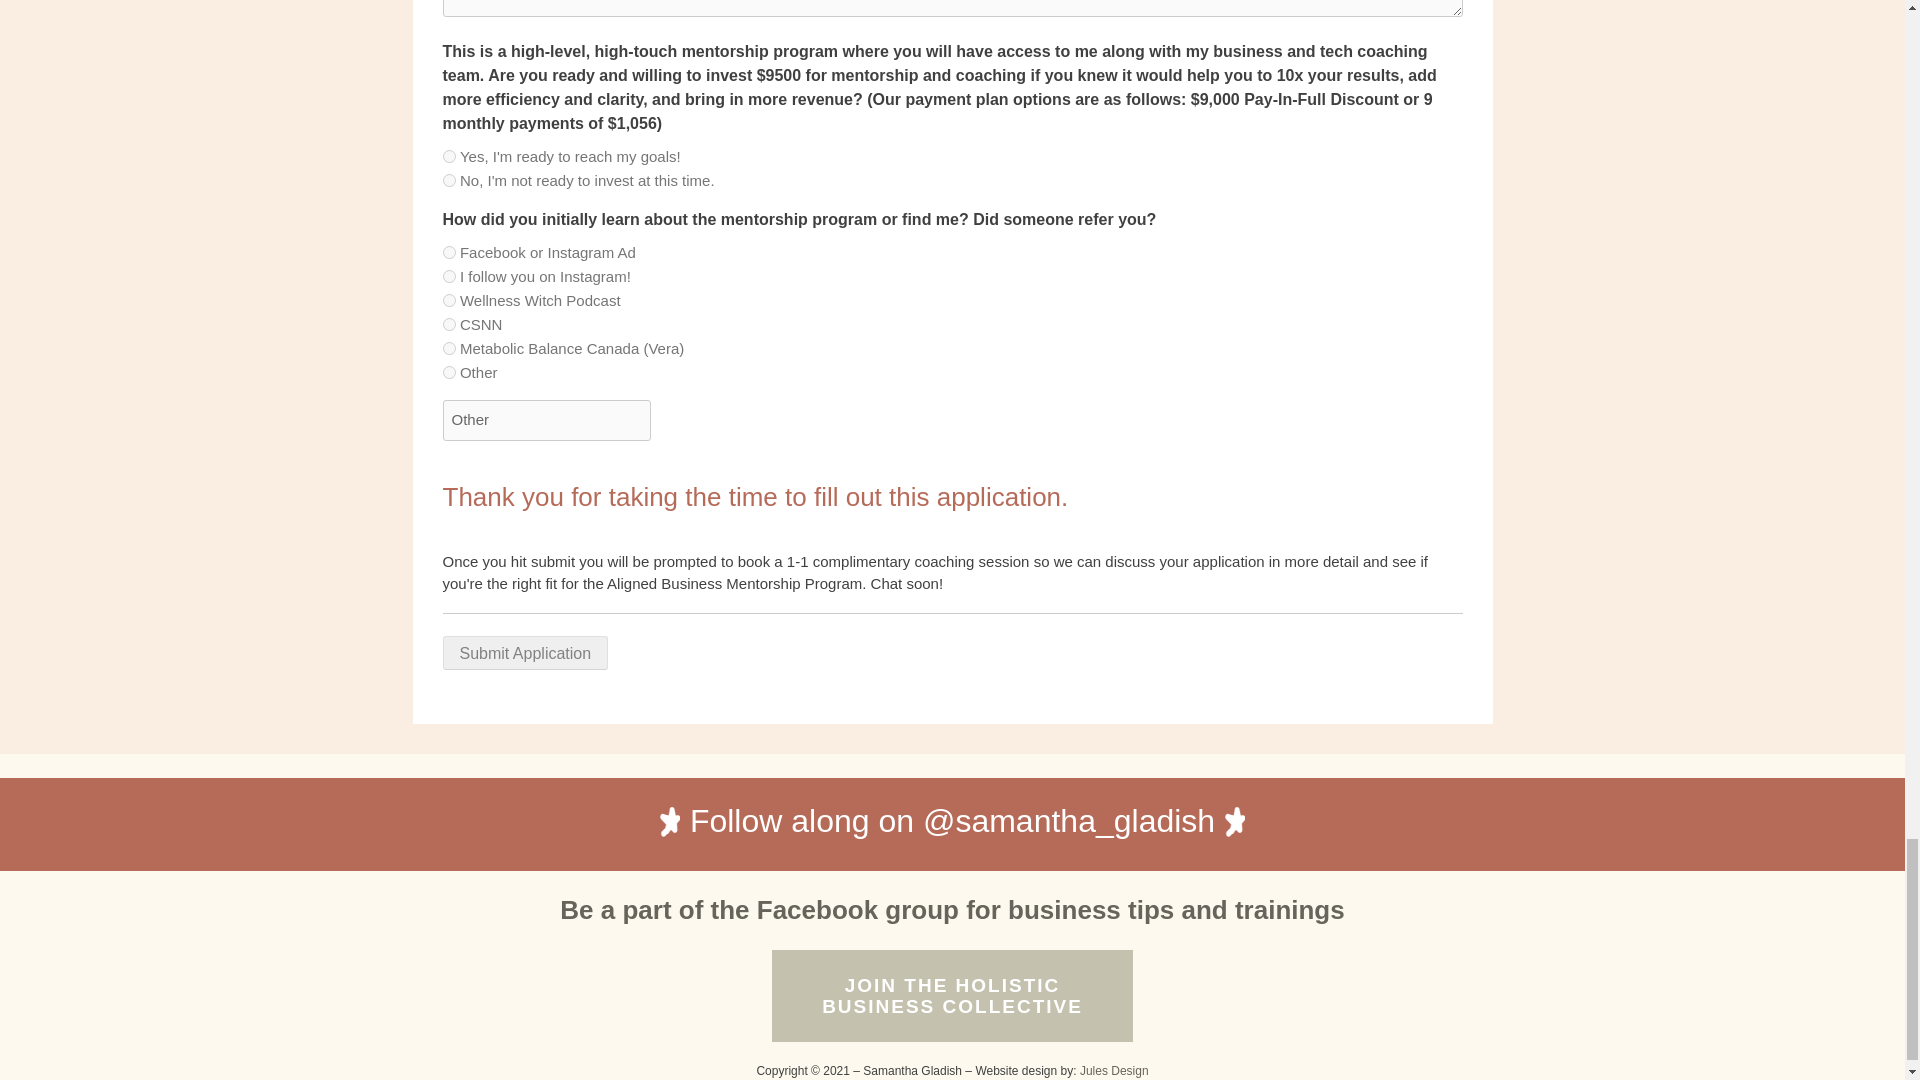 This screenshot has width=1920, height=1080. I want to click on Submit Application, so click(952, 1004).